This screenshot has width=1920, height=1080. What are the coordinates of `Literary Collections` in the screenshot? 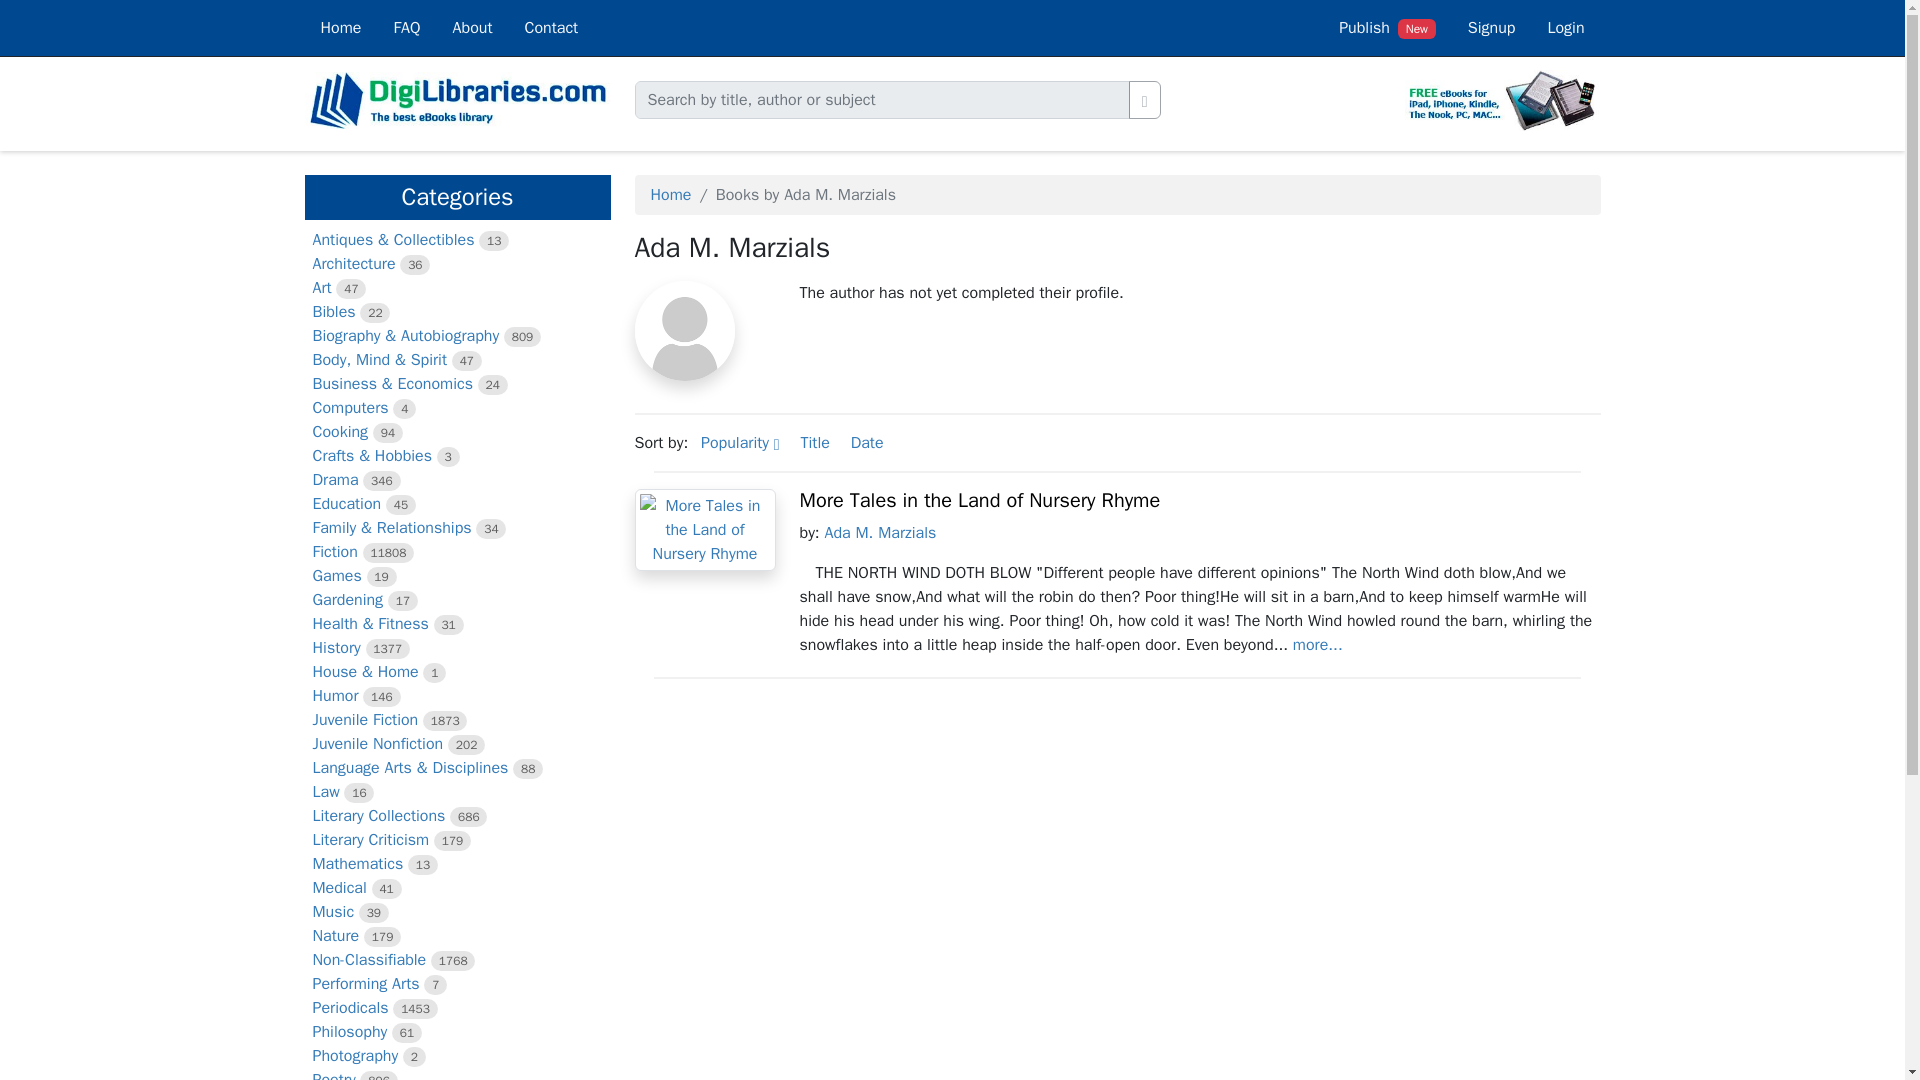 It's located at (378, 816).